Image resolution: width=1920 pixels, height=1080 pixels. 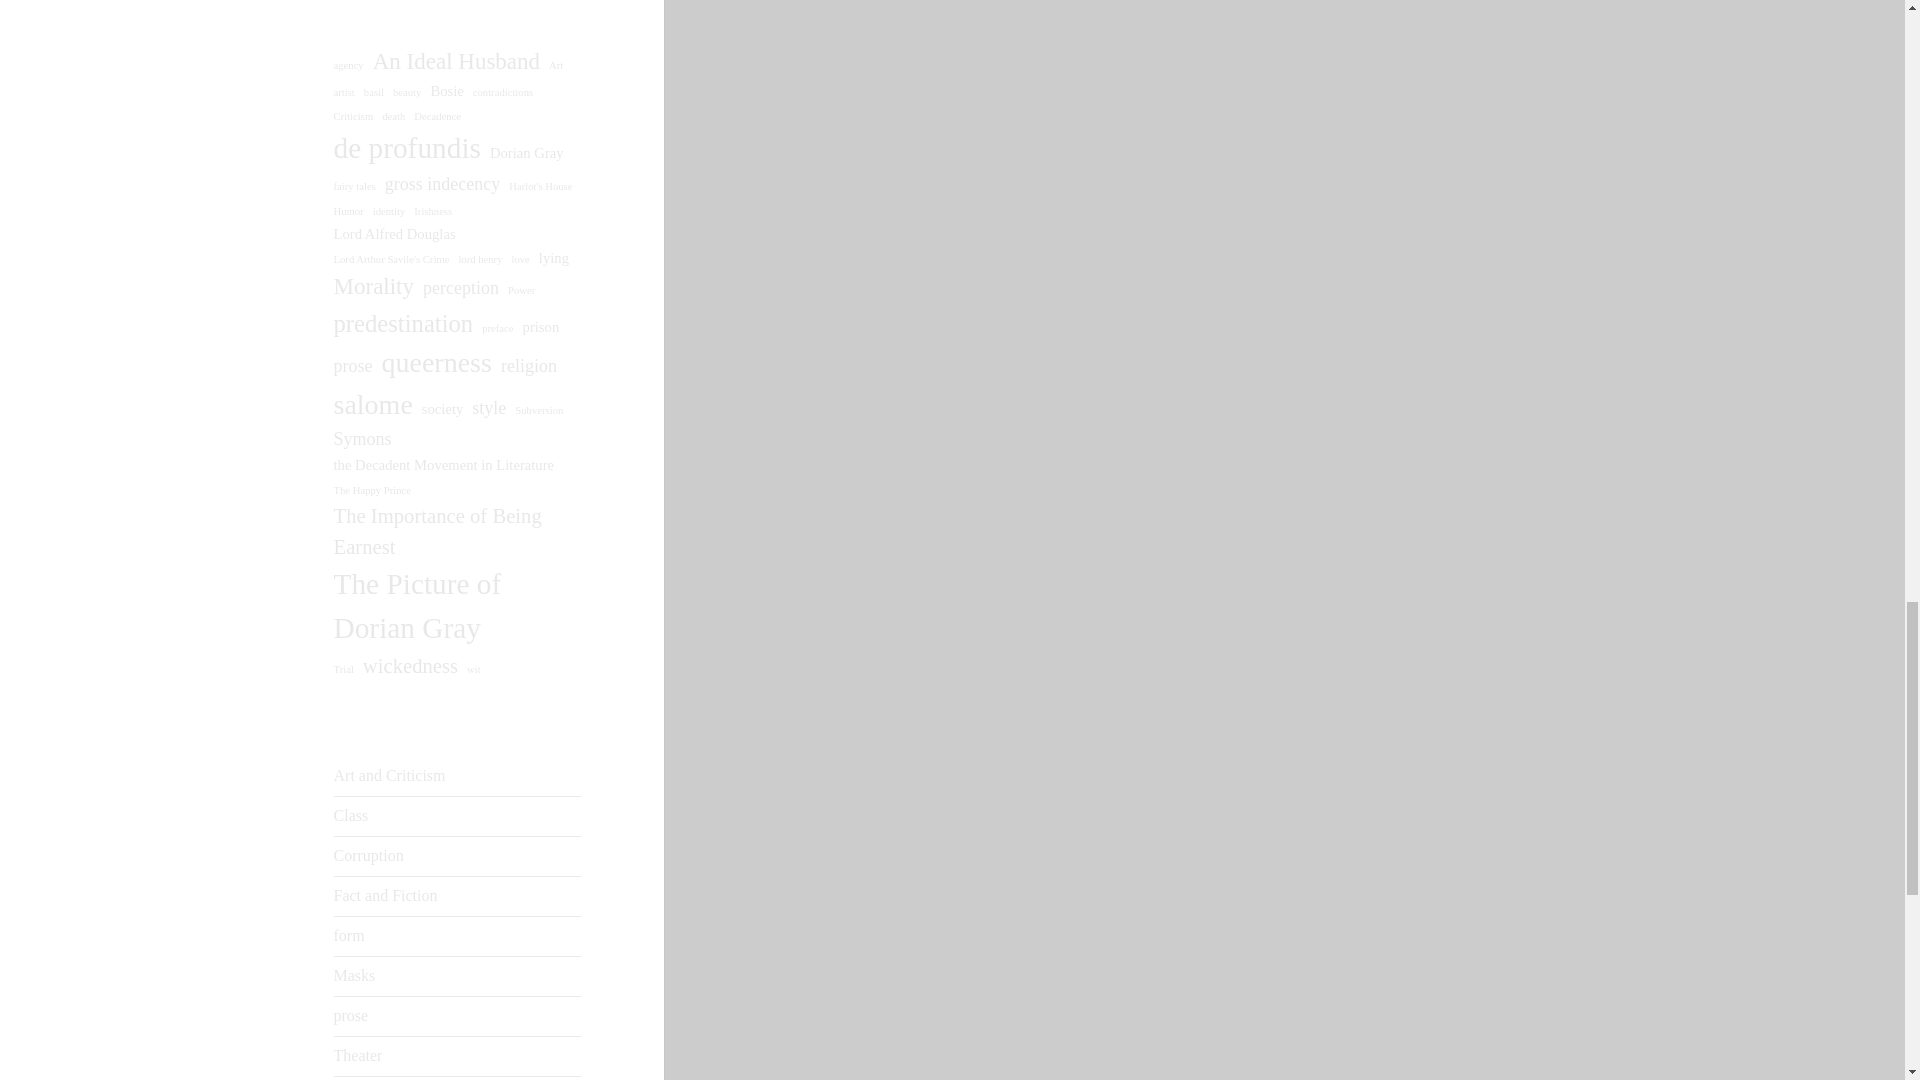 What do you see at coordinates (355, 187) in the screenshot?
I see `fairy tales` at bounding box center [355, 187].